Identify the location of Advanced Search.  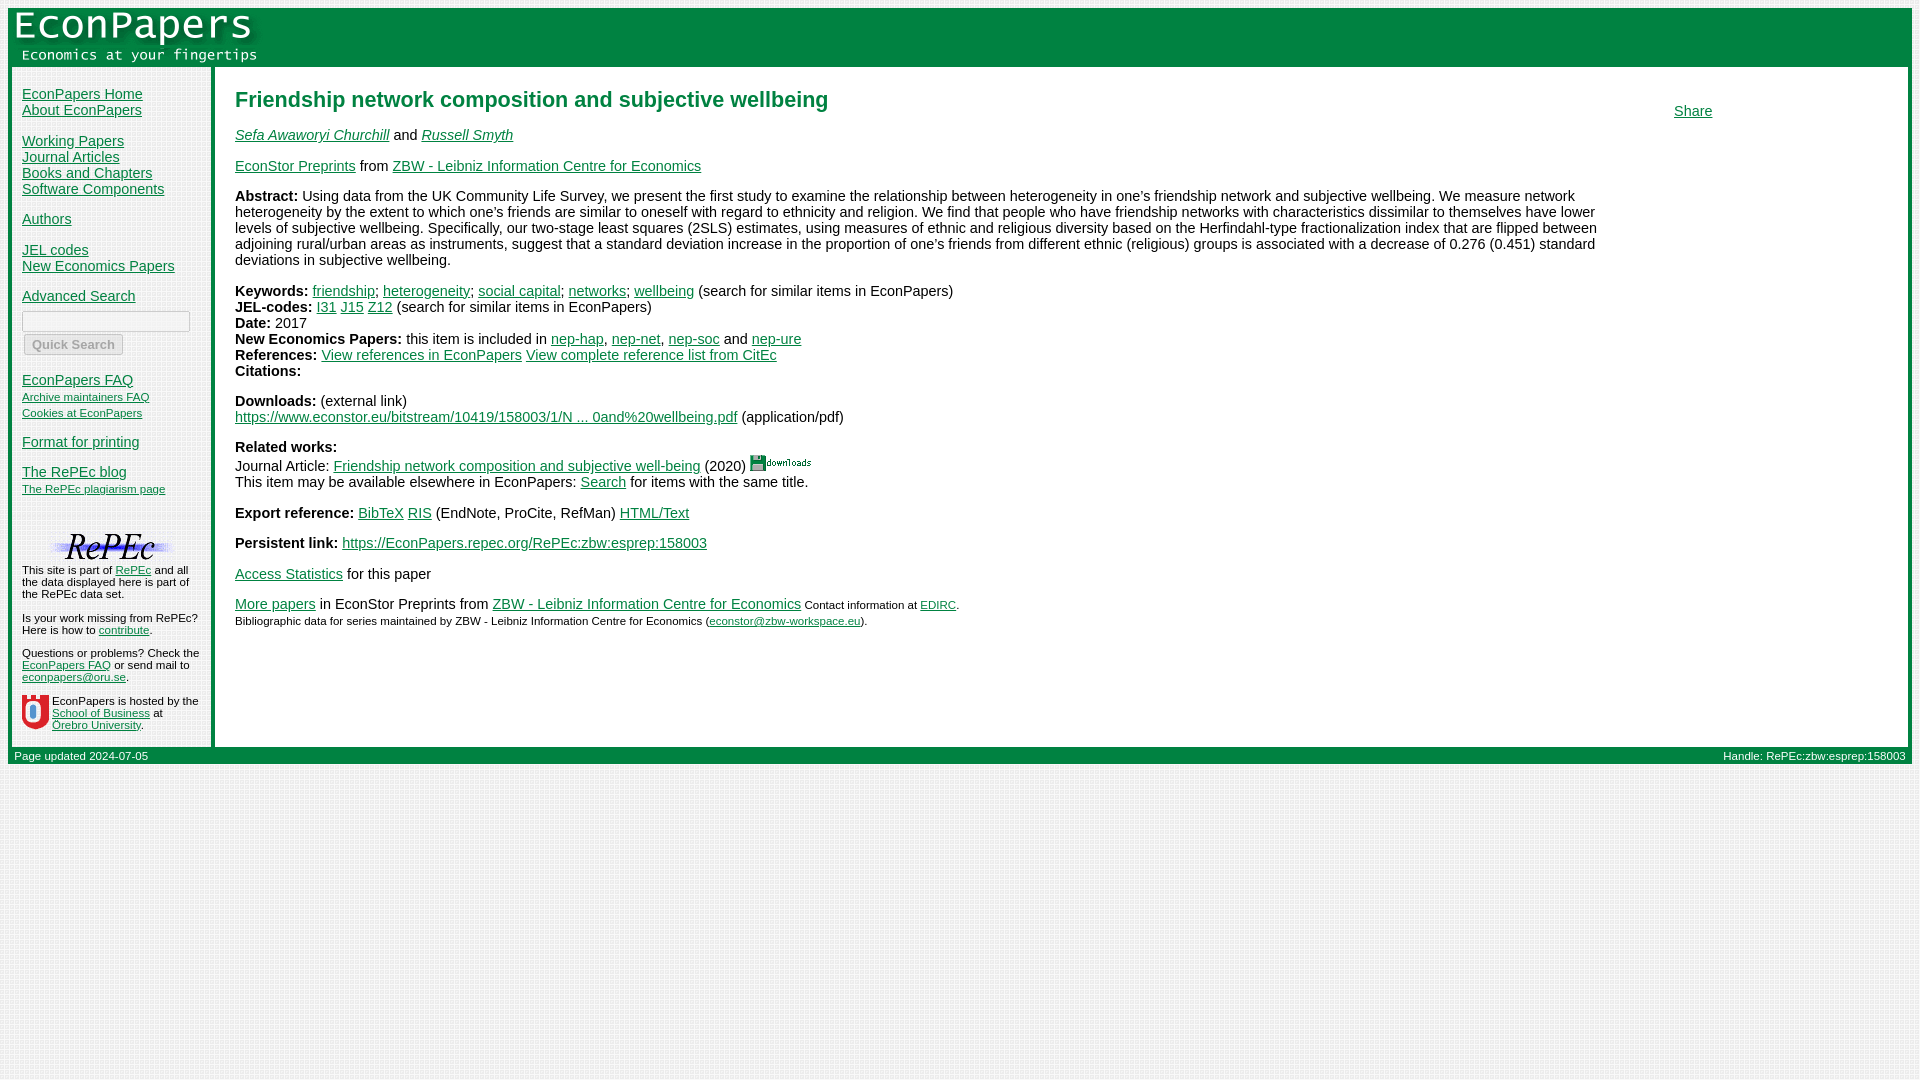
(78, 296).